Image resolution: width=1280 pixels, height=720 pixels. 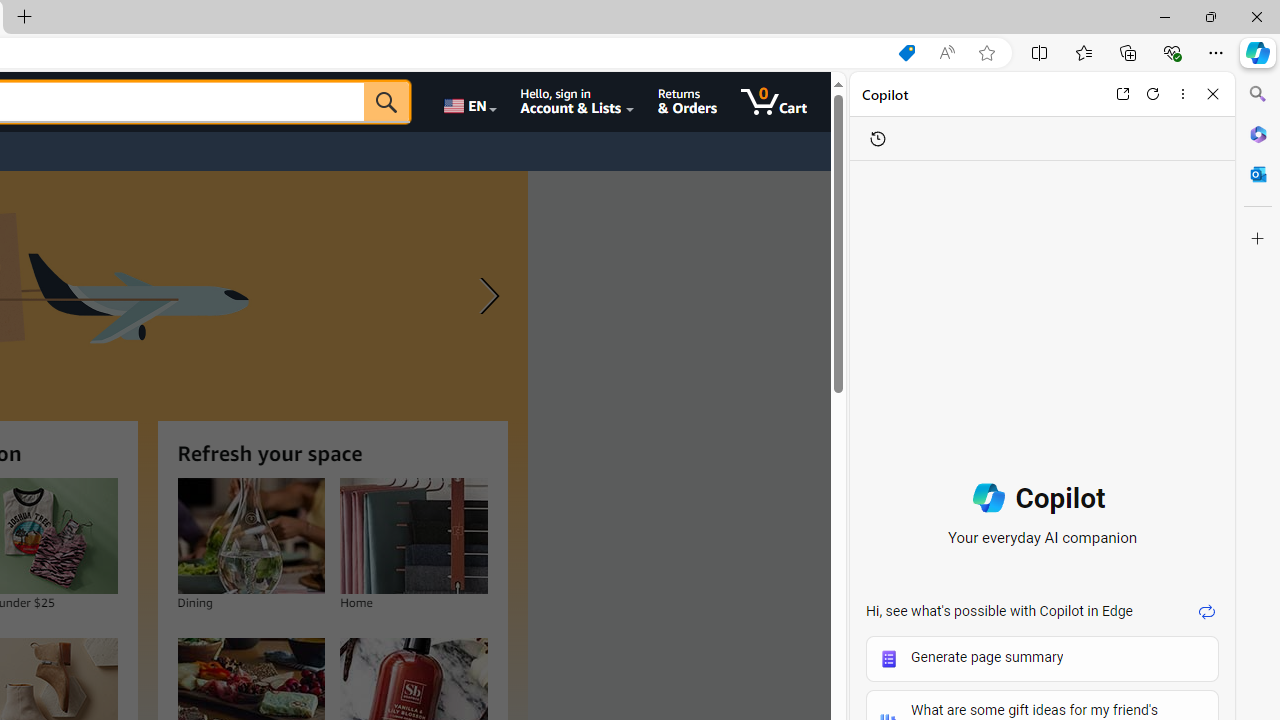 I want to click on Returns & Orders, so click(x=686, y=102).